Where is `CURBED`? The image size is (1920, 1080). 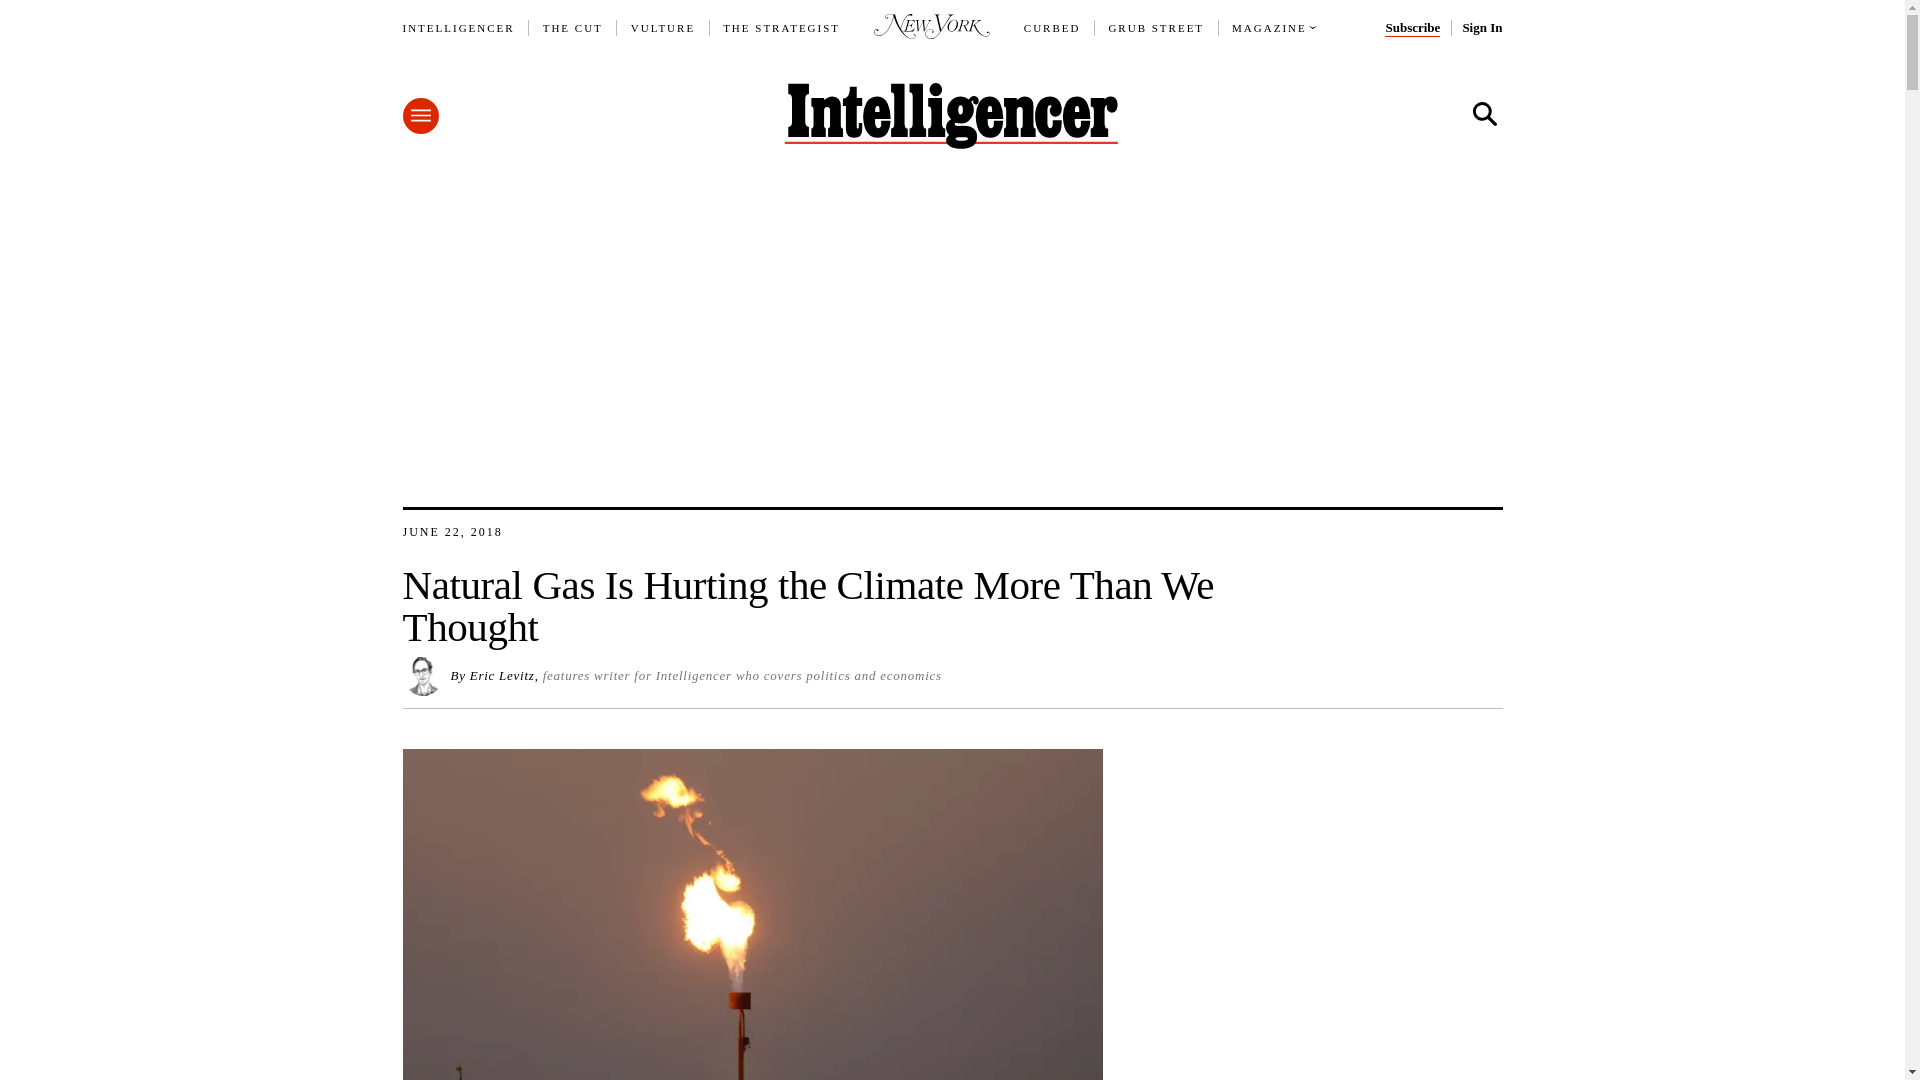 CURBED is located at coordinates (1052, 28).